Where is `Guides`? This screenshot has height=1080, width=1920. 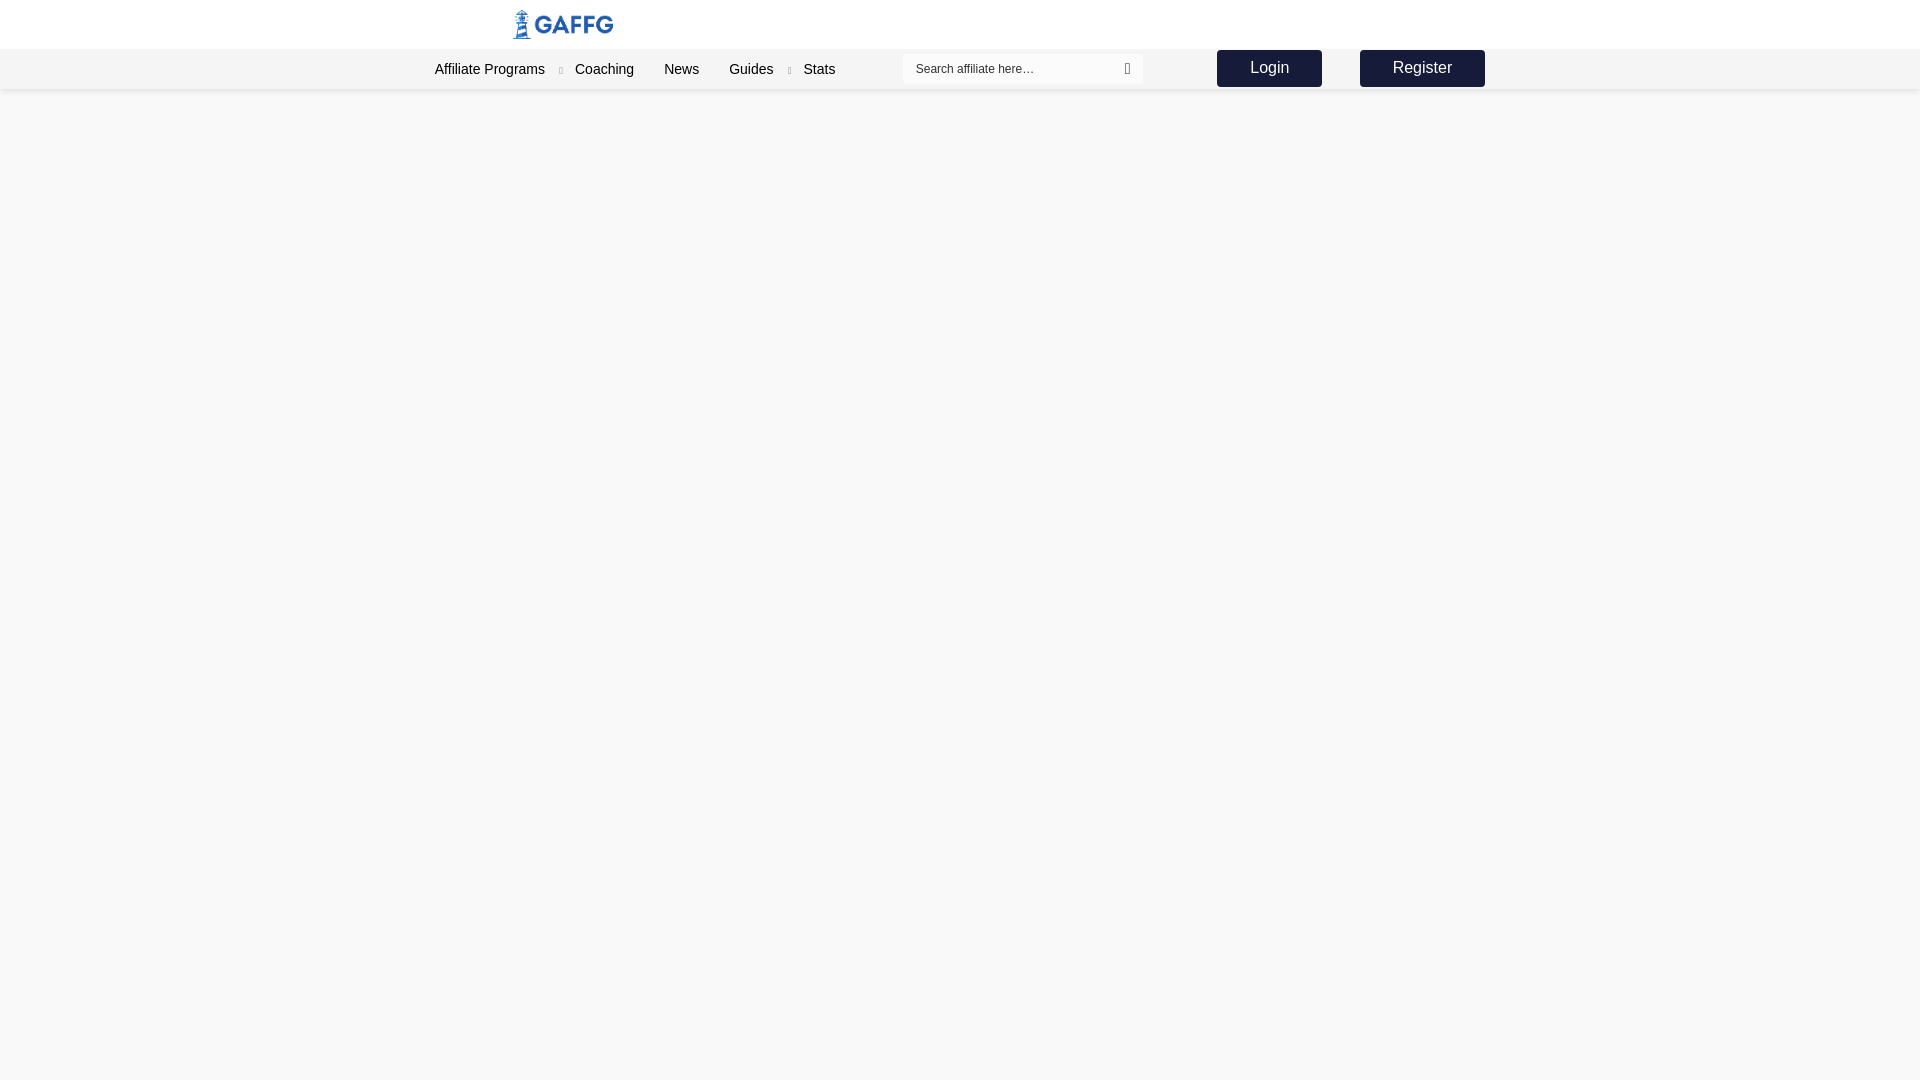
Guides is located at coordinates (751, 68).